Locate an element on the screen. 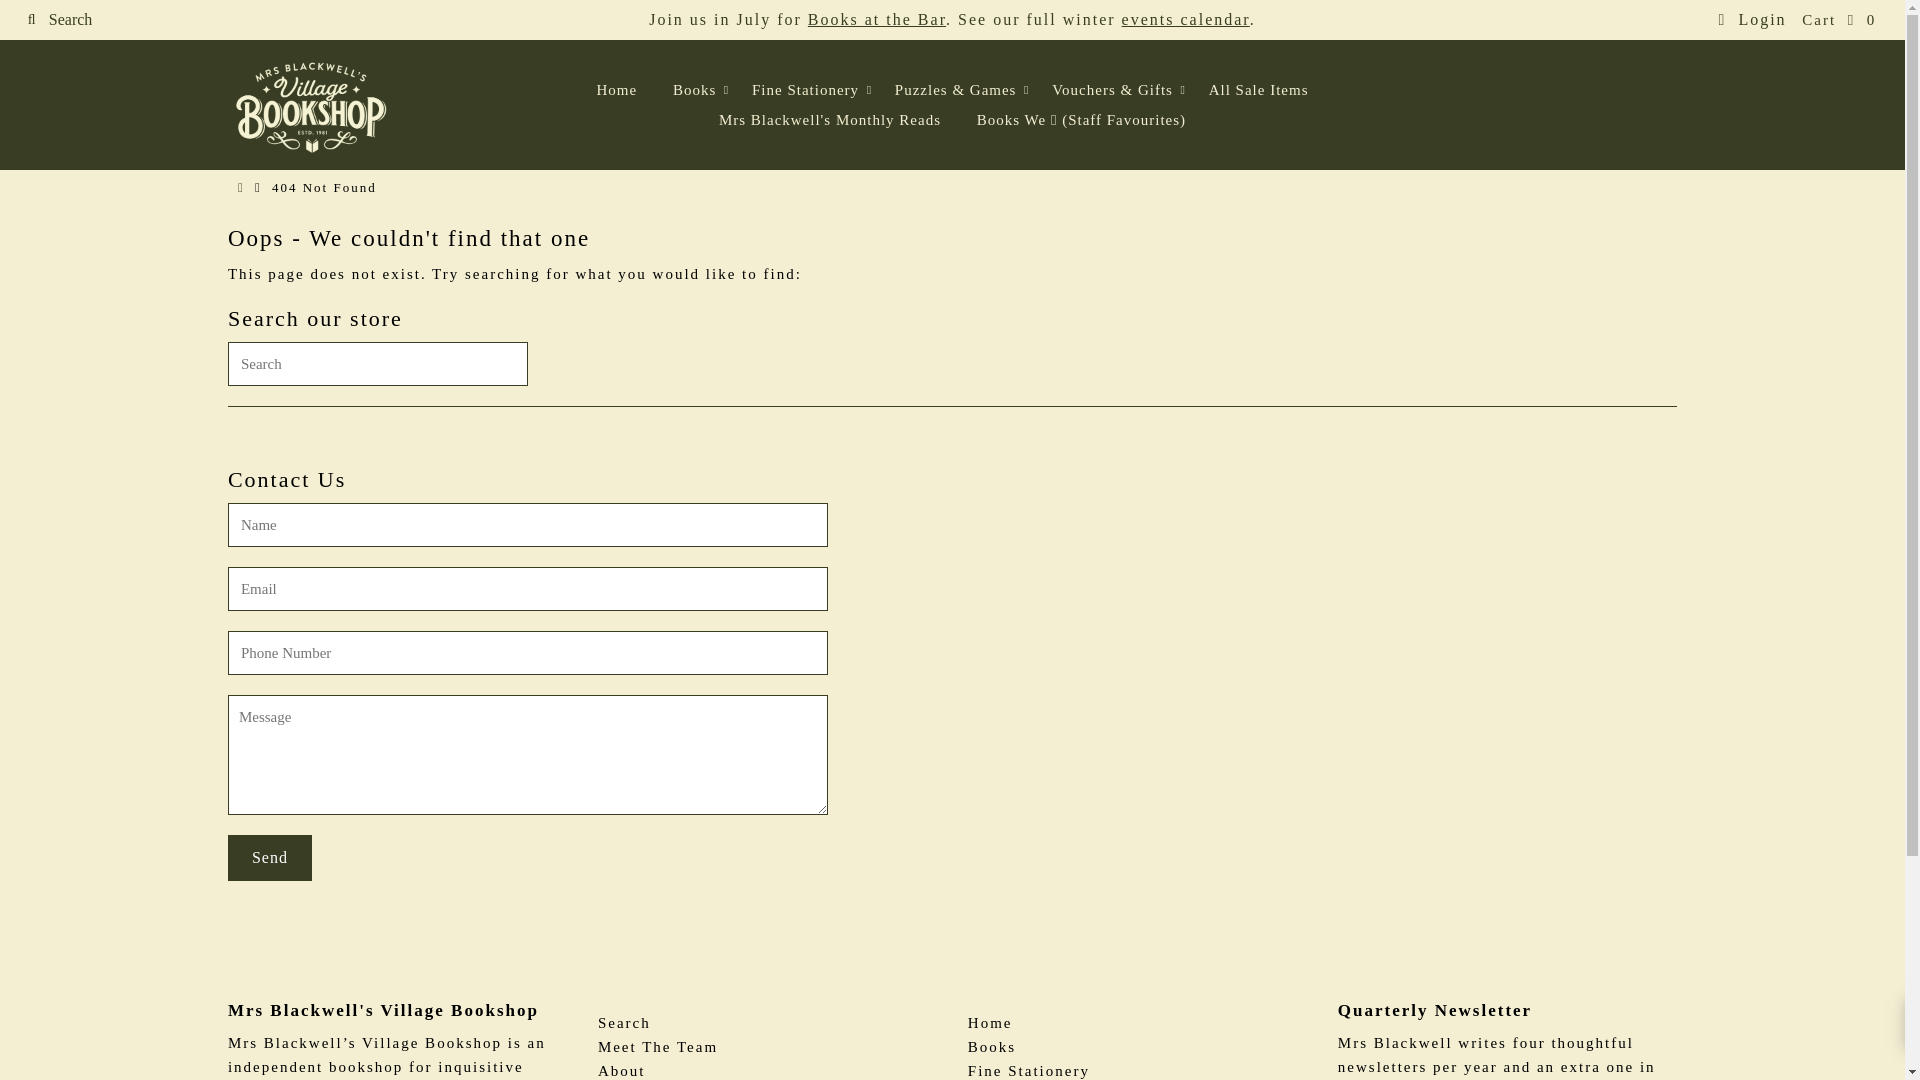 Image resolution: width=1920 pixels, height=1080 pixels. Books is located at coordinates (694, 89).